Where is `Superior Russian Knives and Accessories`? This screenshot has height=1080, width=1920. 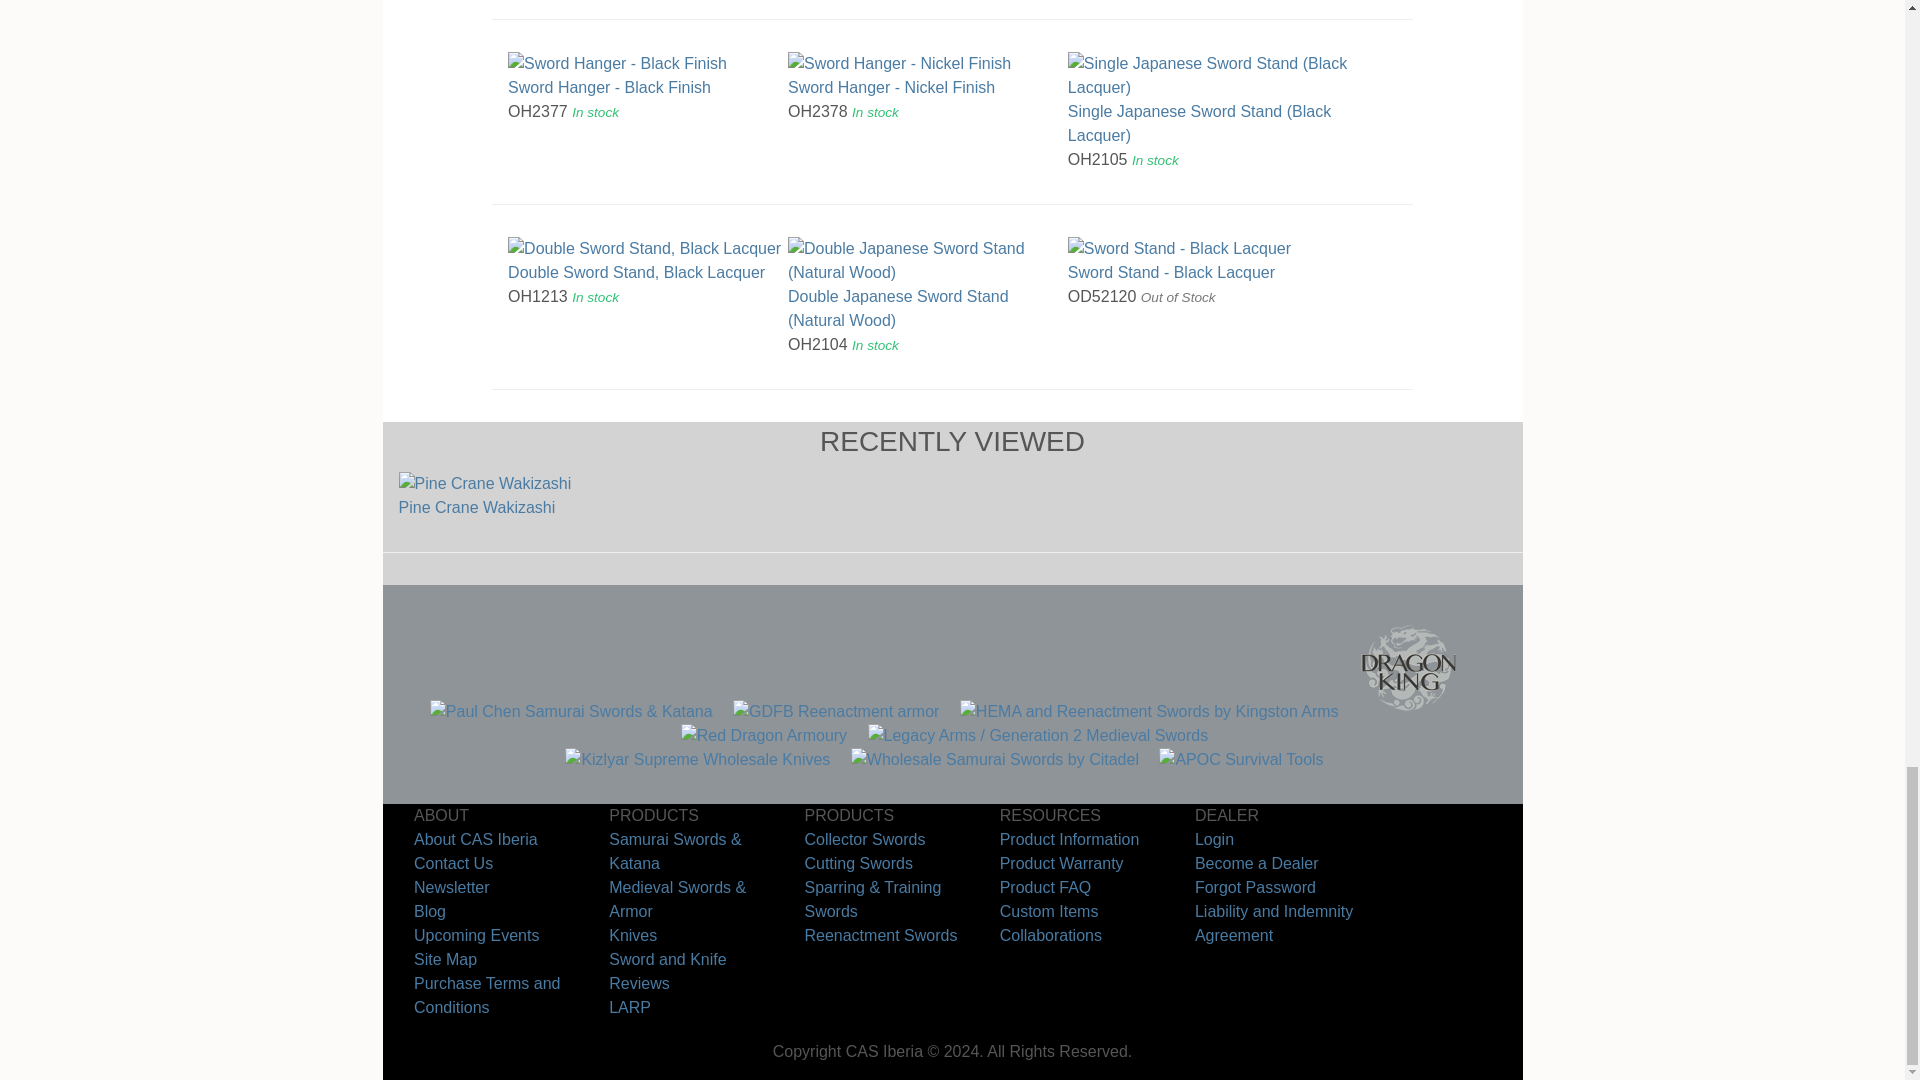
Superior Russian Knives and Accessories is located at coordinates (696, 758).